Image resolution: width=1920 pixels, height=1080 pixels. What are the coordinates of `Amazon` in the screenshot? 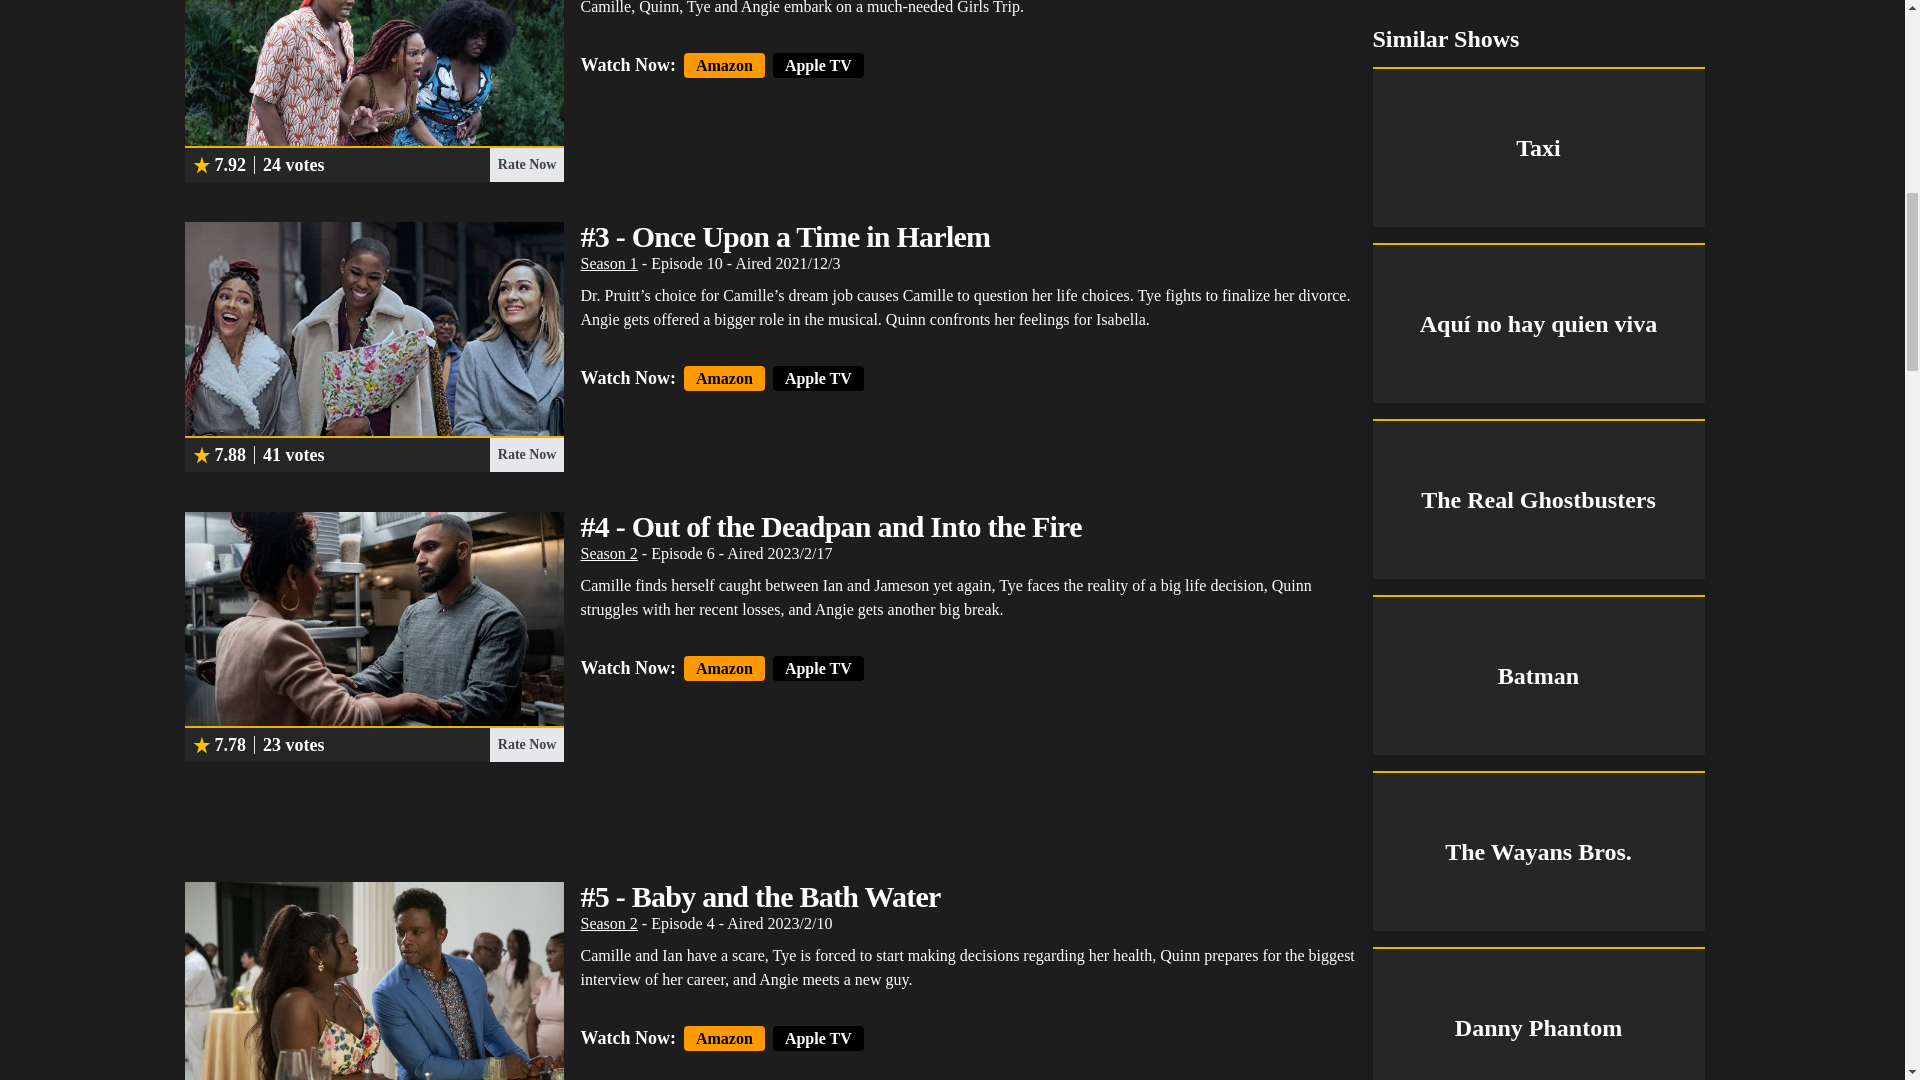 It's located at (724, 1038).